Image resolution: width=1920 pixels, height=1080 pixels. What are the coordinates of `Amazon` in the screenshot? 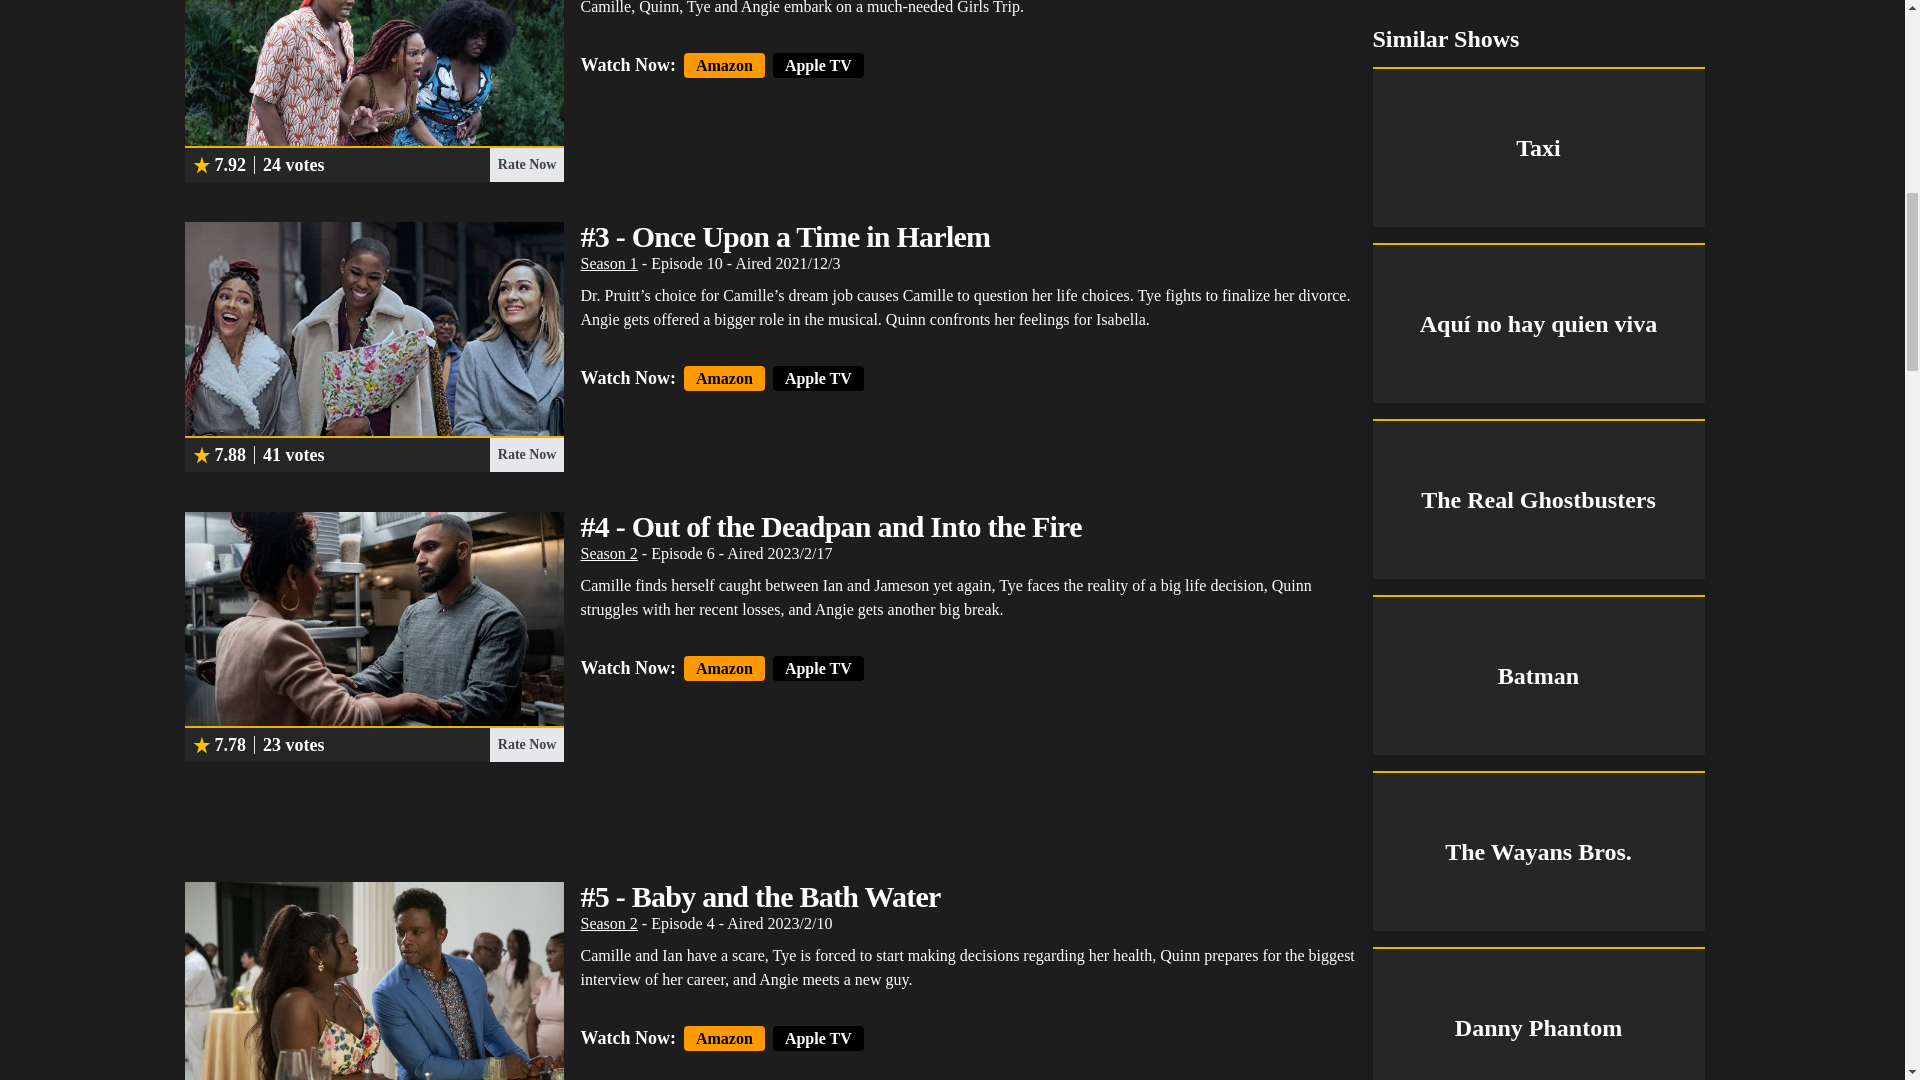 It's located at (724, 1038).